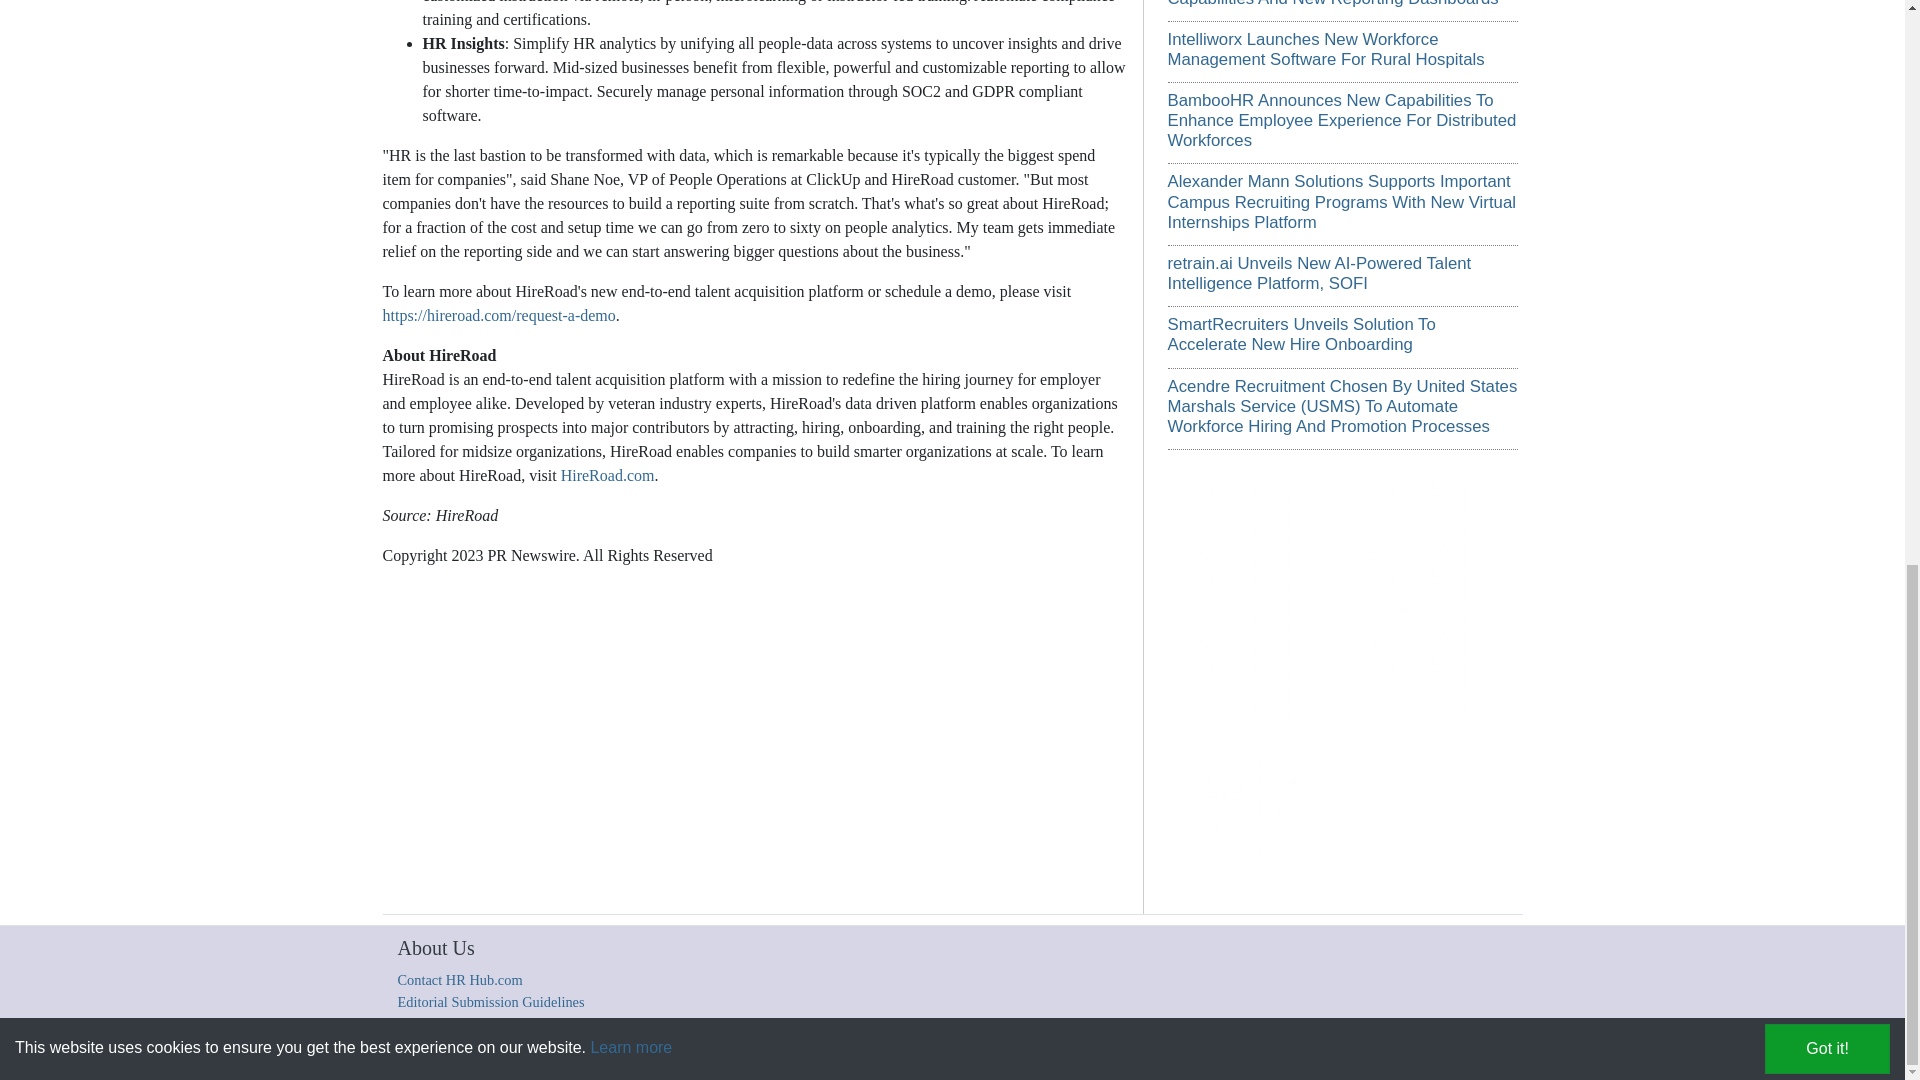  I want to click on Editorial Submission Guidelines, so click(491, 1001).